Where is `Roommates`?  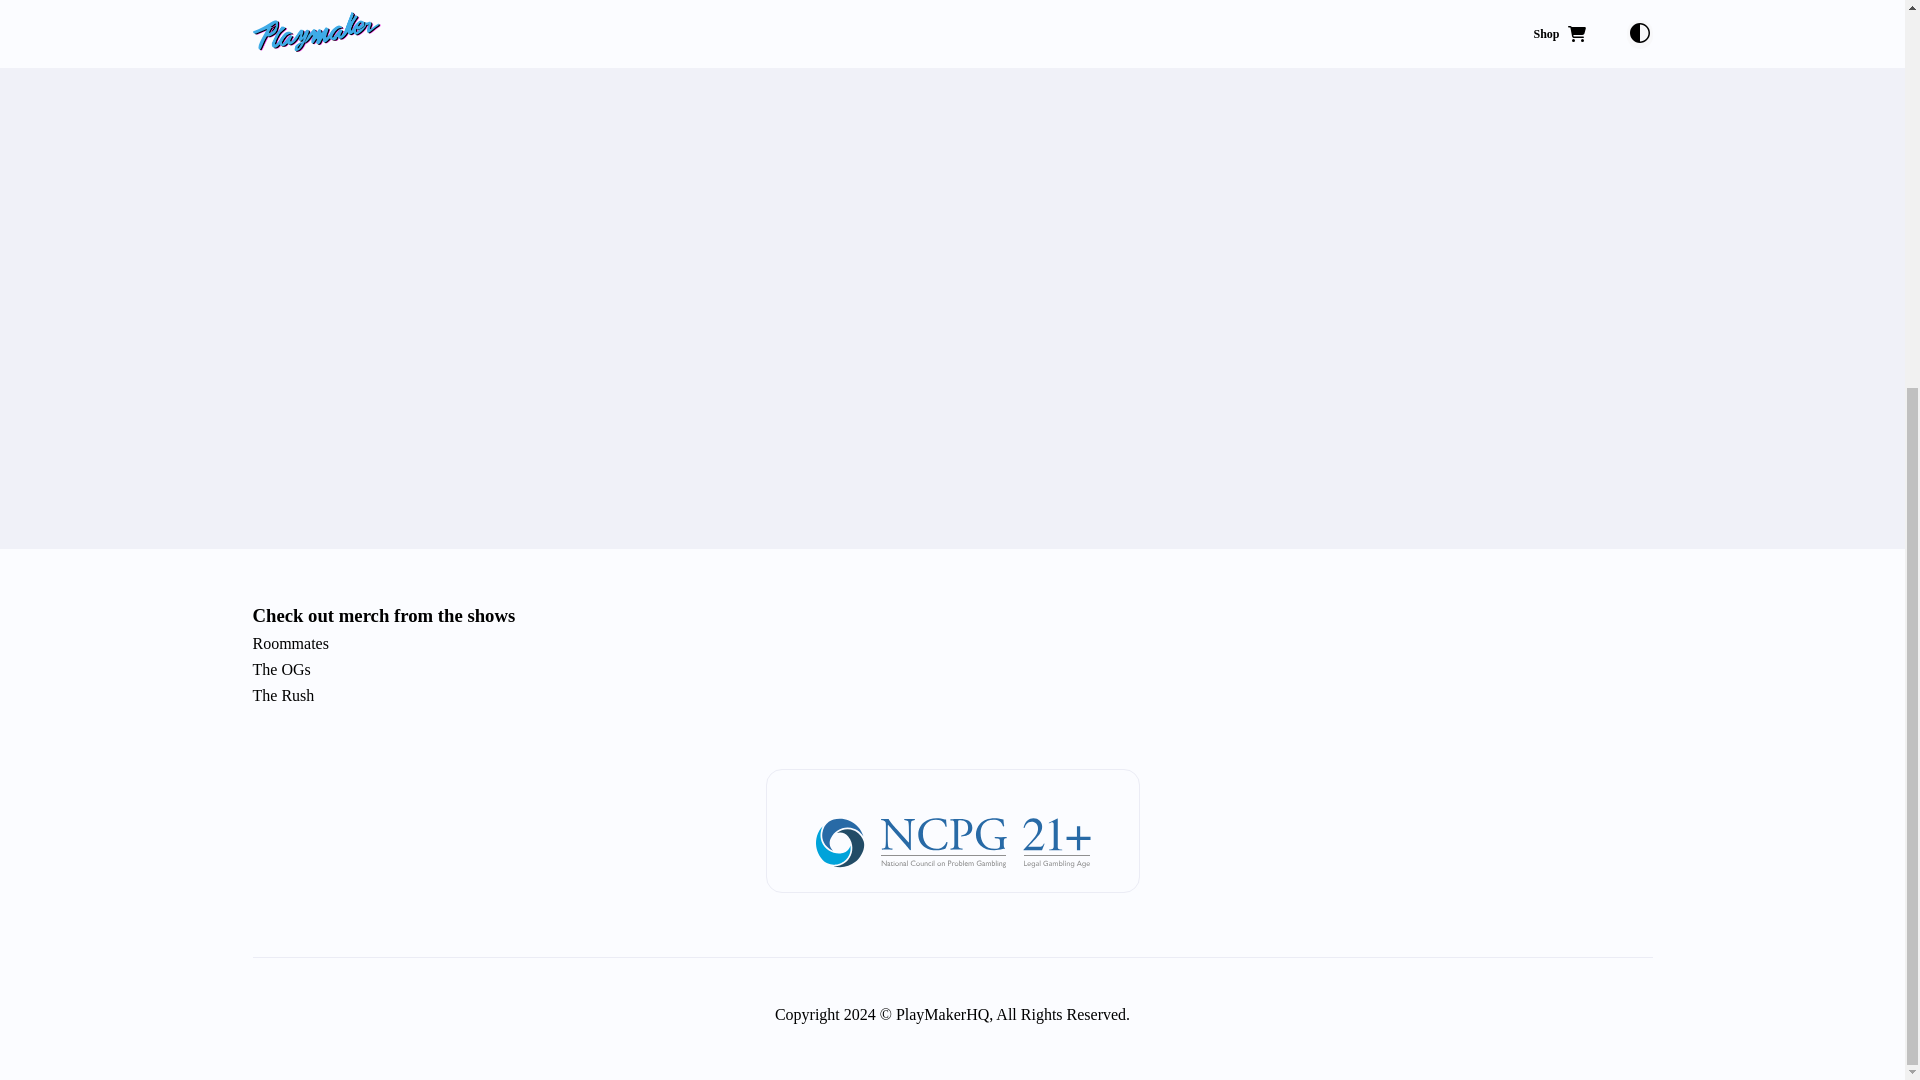 Roommates is located at coordinates (951, 644).